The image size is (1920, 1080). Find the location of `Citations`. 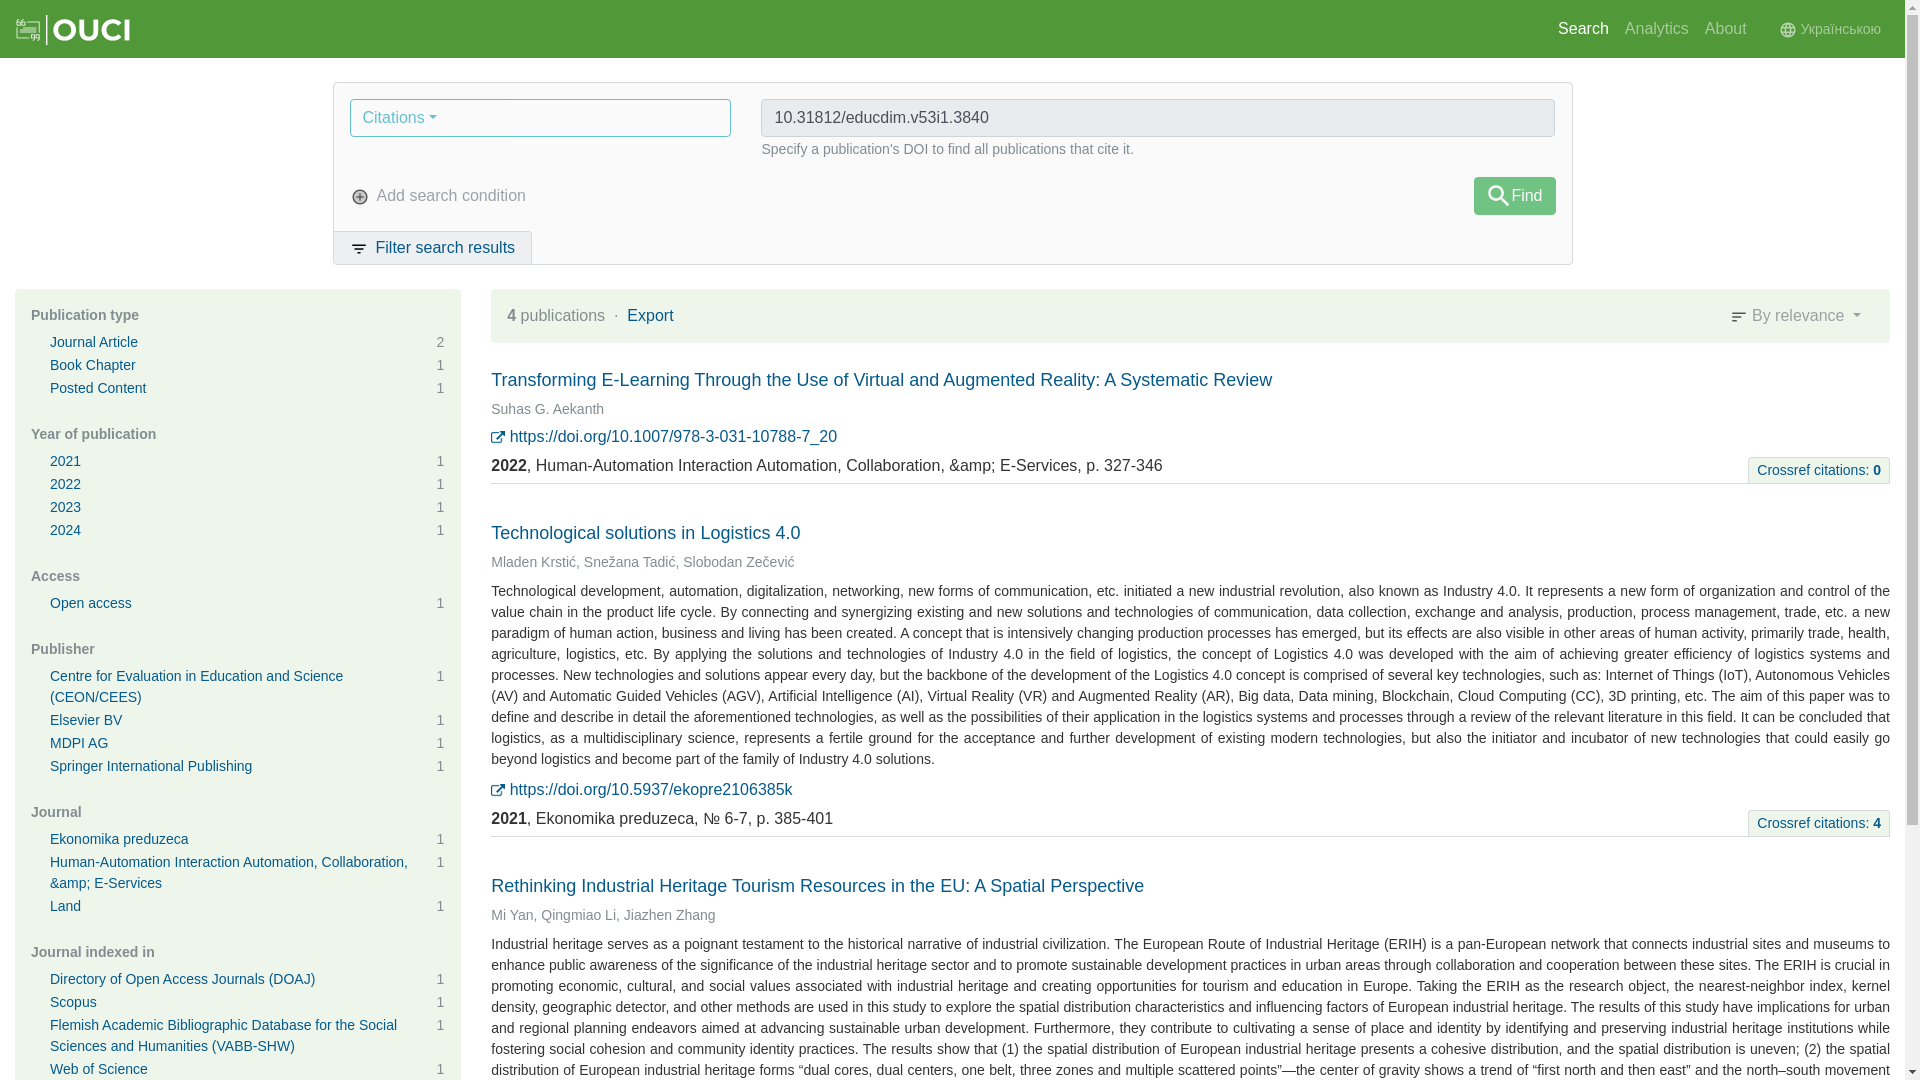

Citations is located at coordinates (540, 118).